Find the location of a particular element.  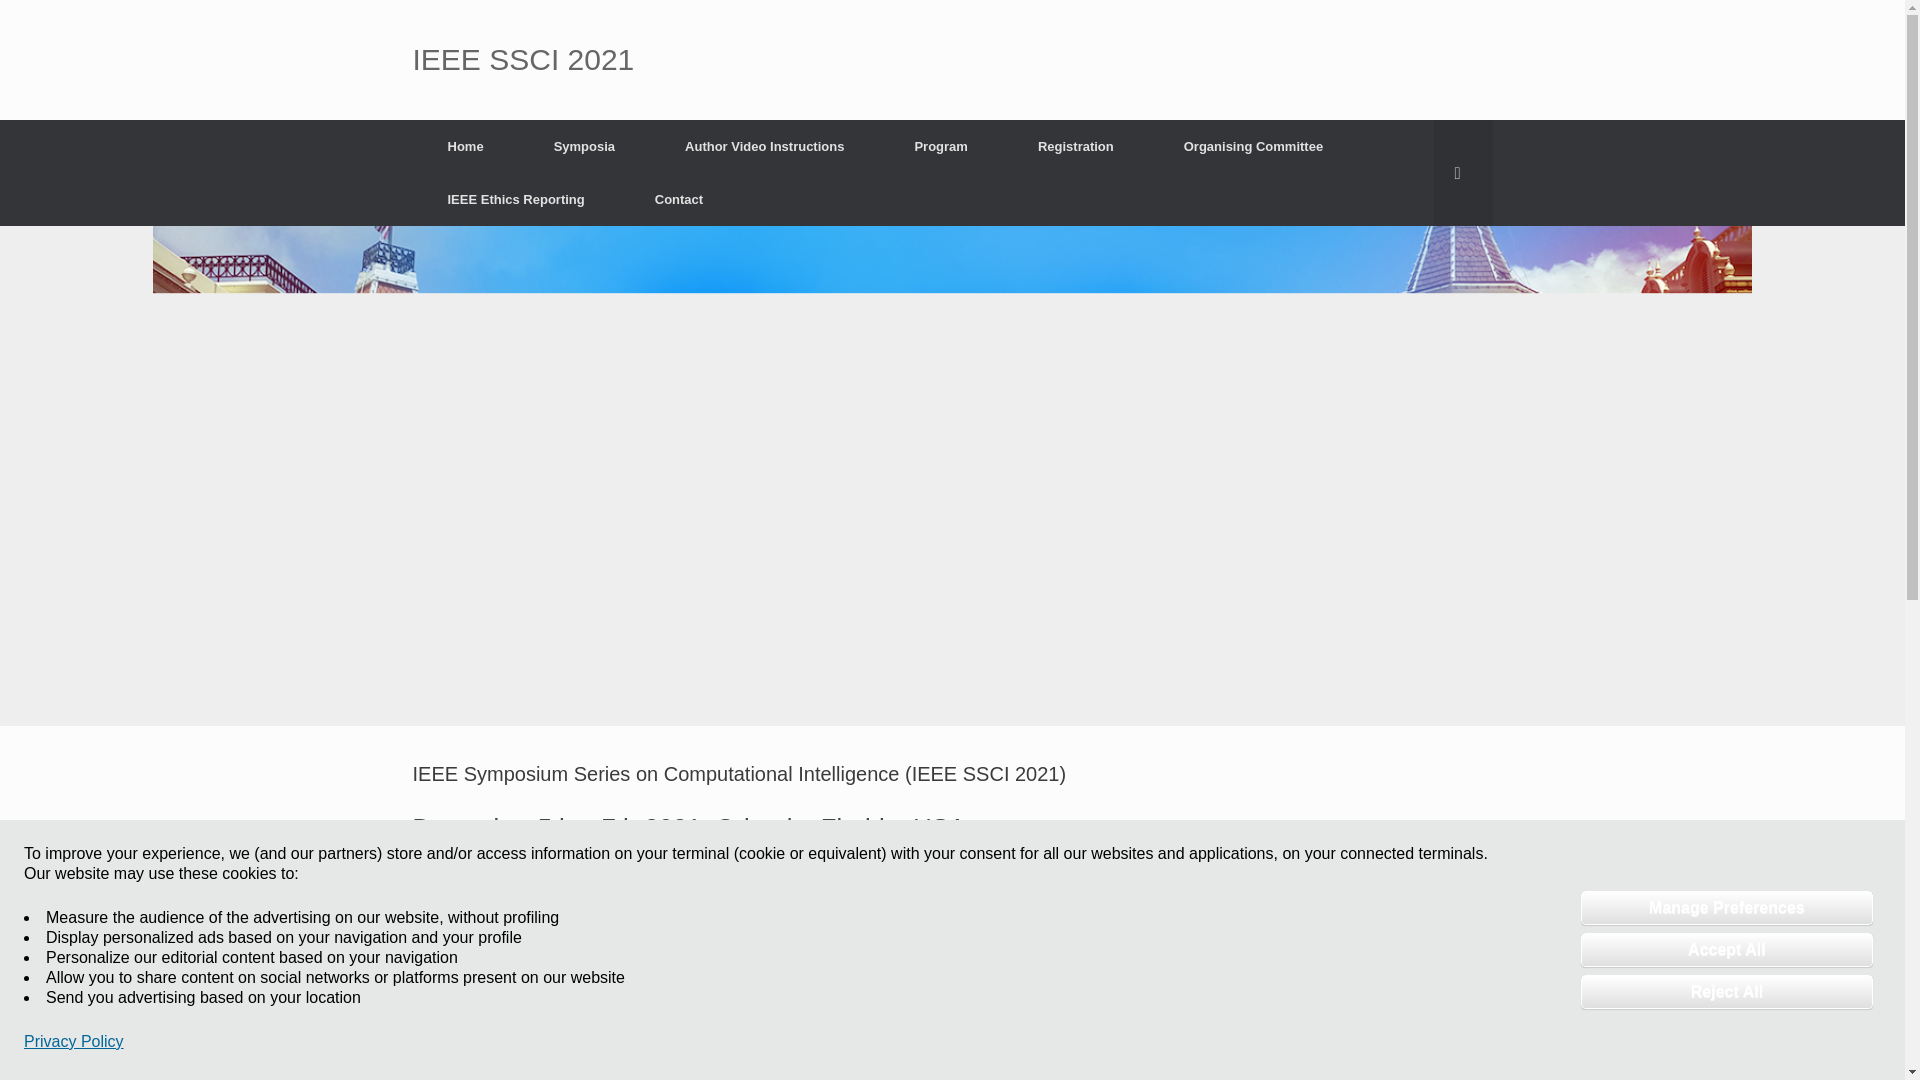

Page 1 is located at coordinates (952, 977).